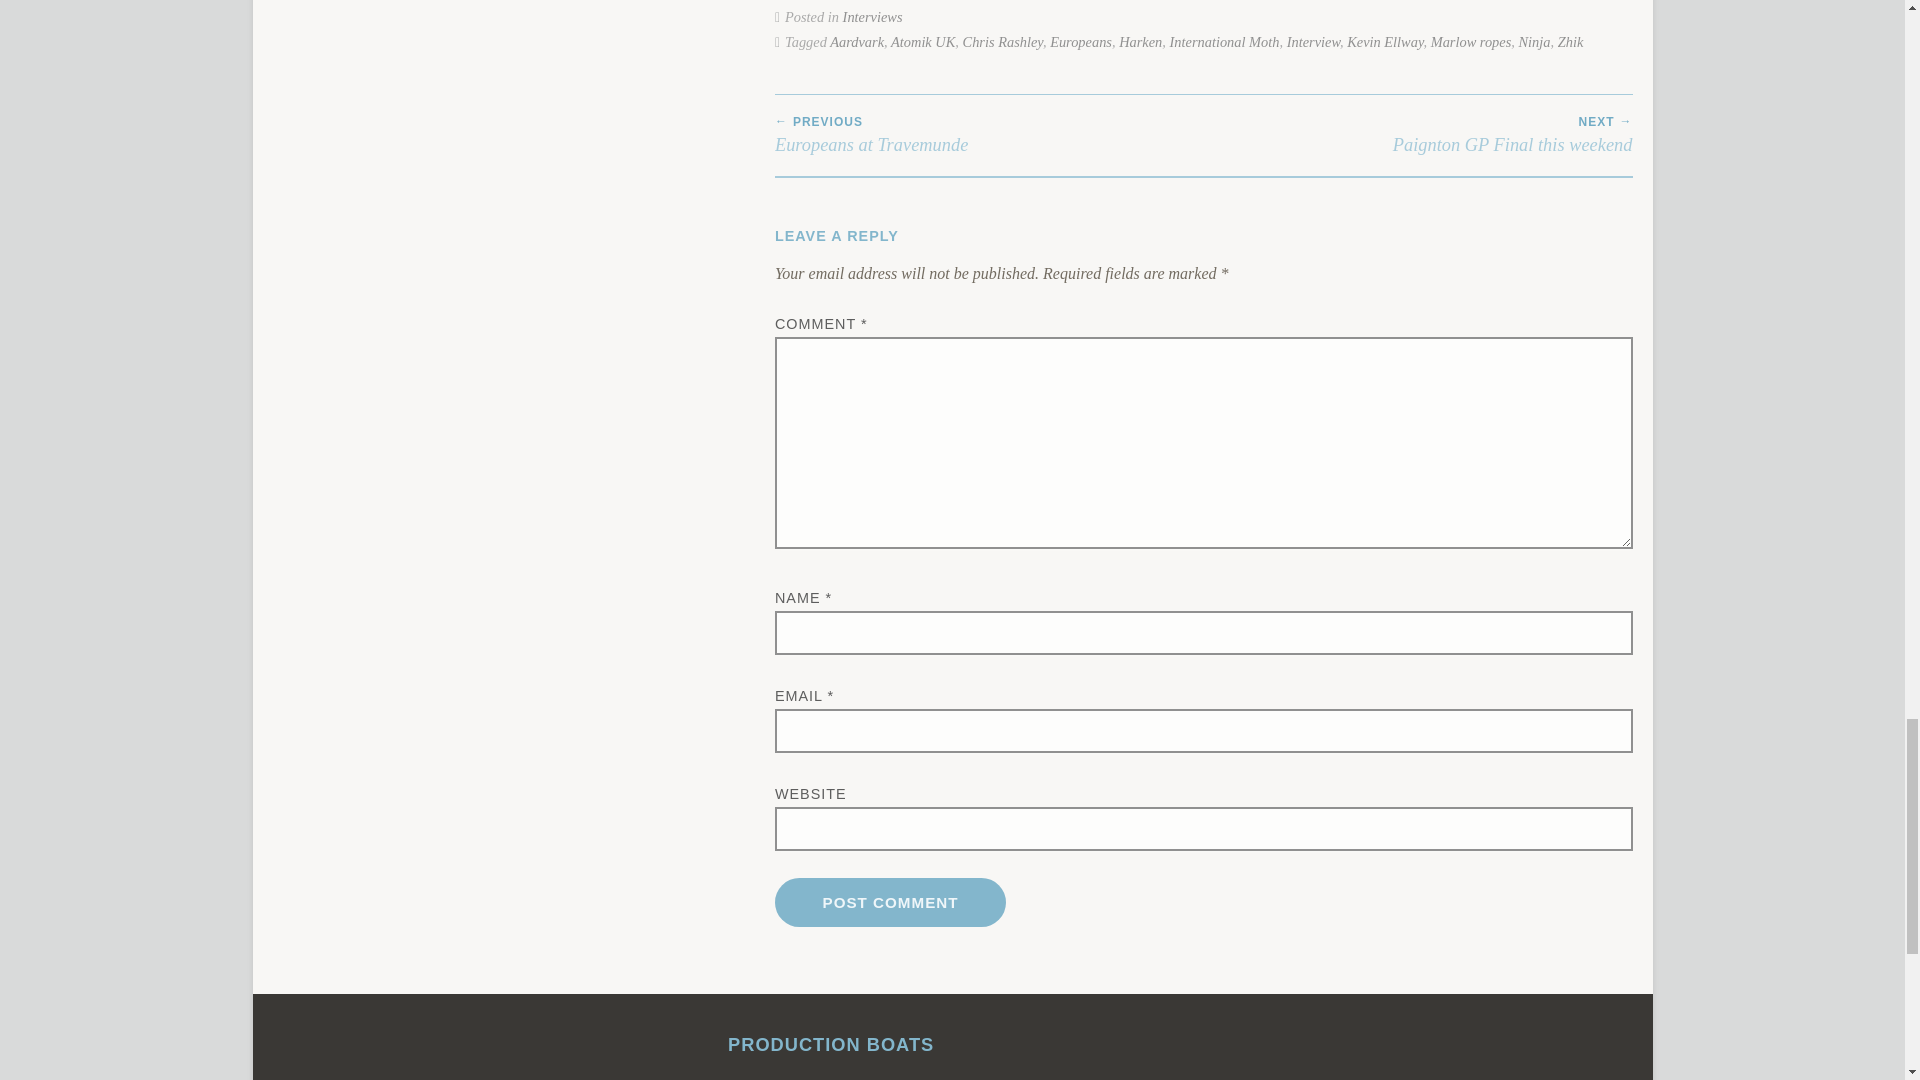 The height and width of the screenshot is (1080, 1920). Describe the element at coordinates (1313, 41) in the screenshot. I see `Marlow ropes` at that location.